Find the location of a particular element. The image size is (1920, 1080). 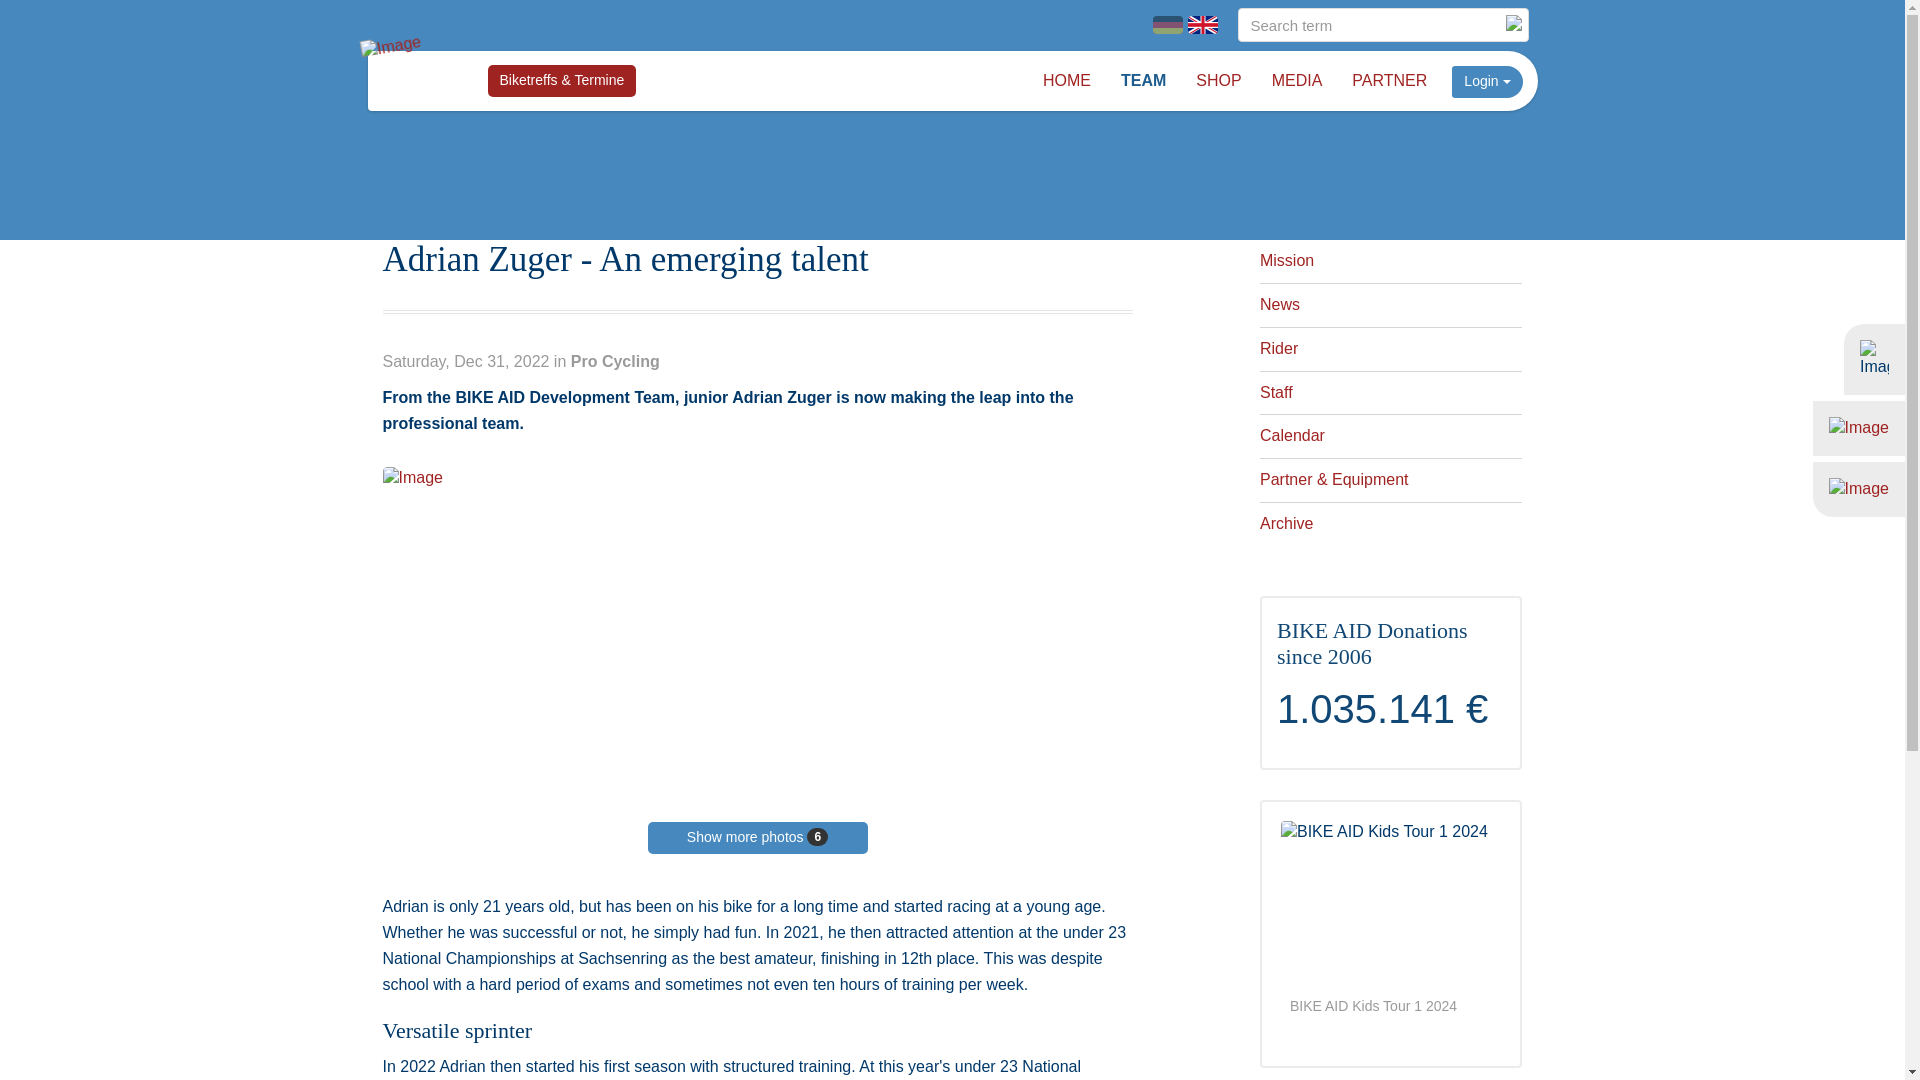

Login is located at coordinates (1486, 82).